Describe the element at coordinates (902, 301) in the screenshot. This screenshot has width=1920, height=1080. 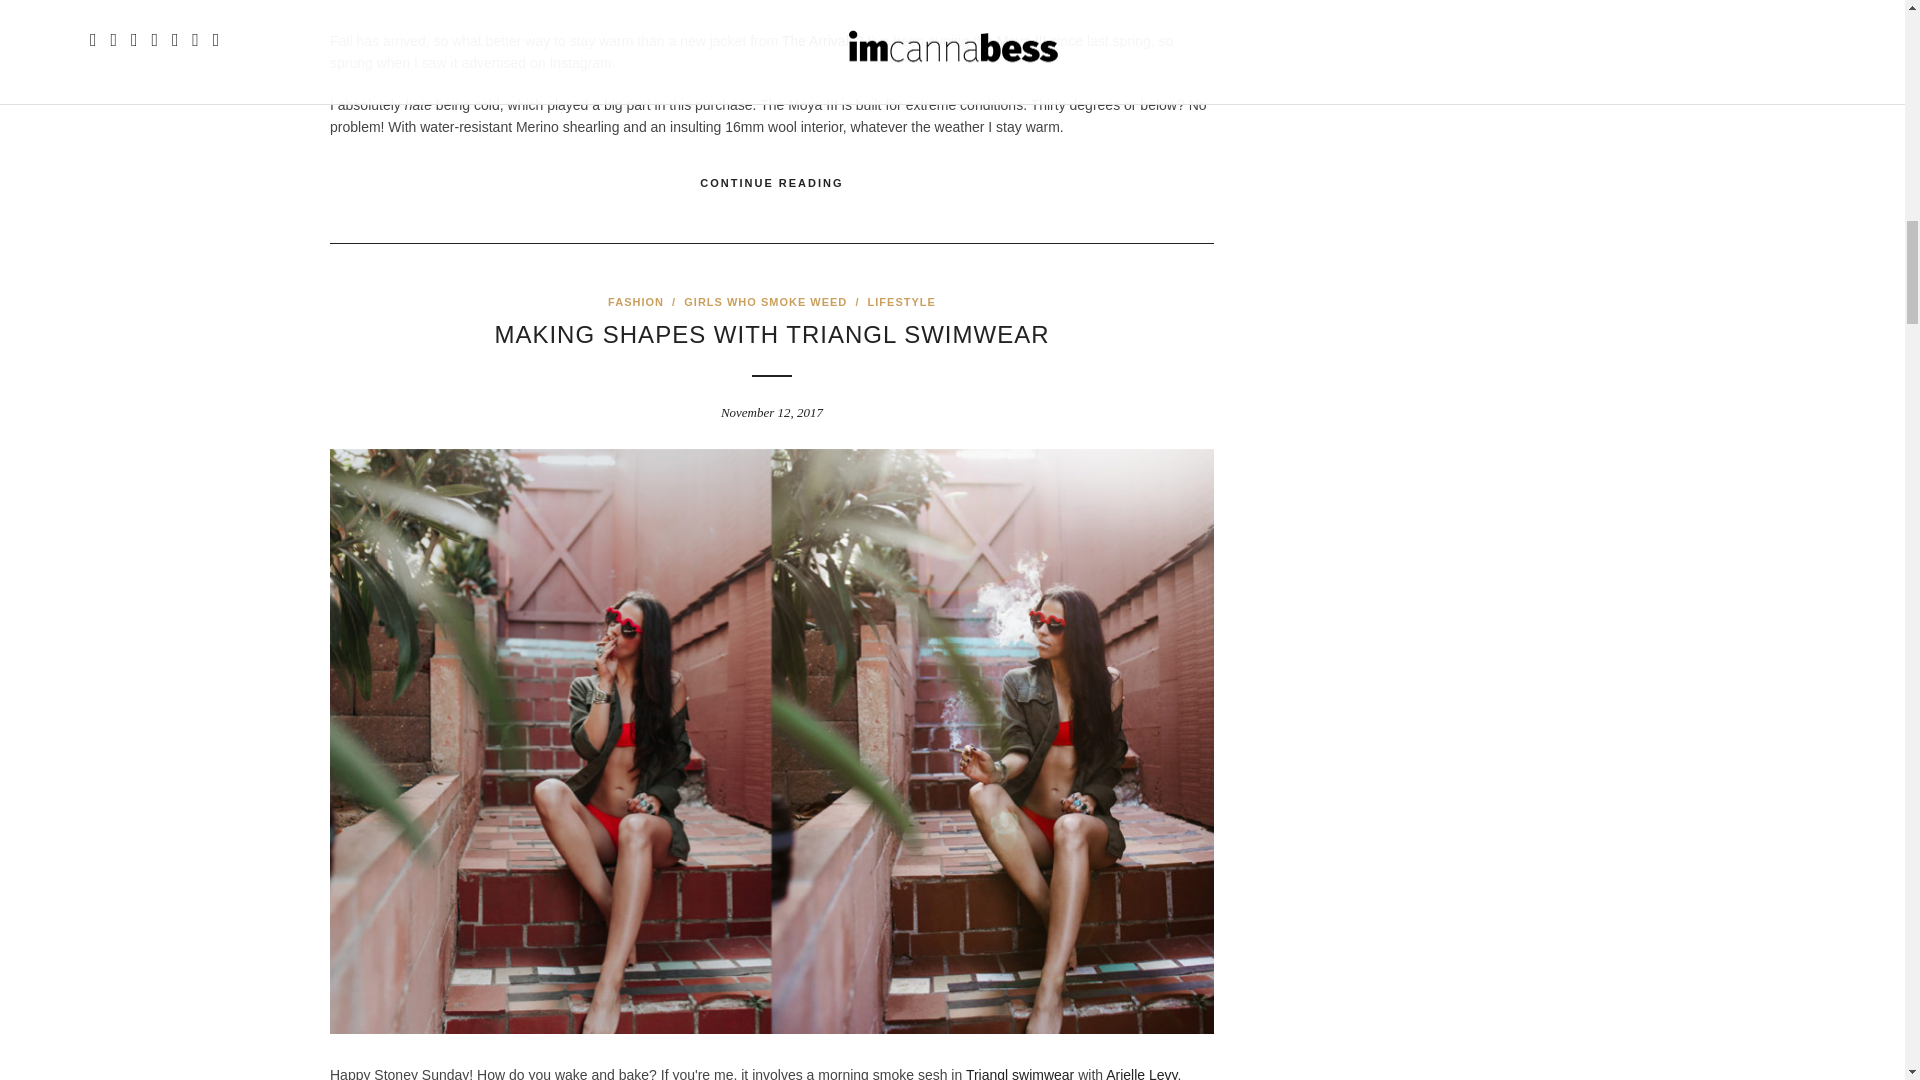
I see `LIFESTYLE` at that location.